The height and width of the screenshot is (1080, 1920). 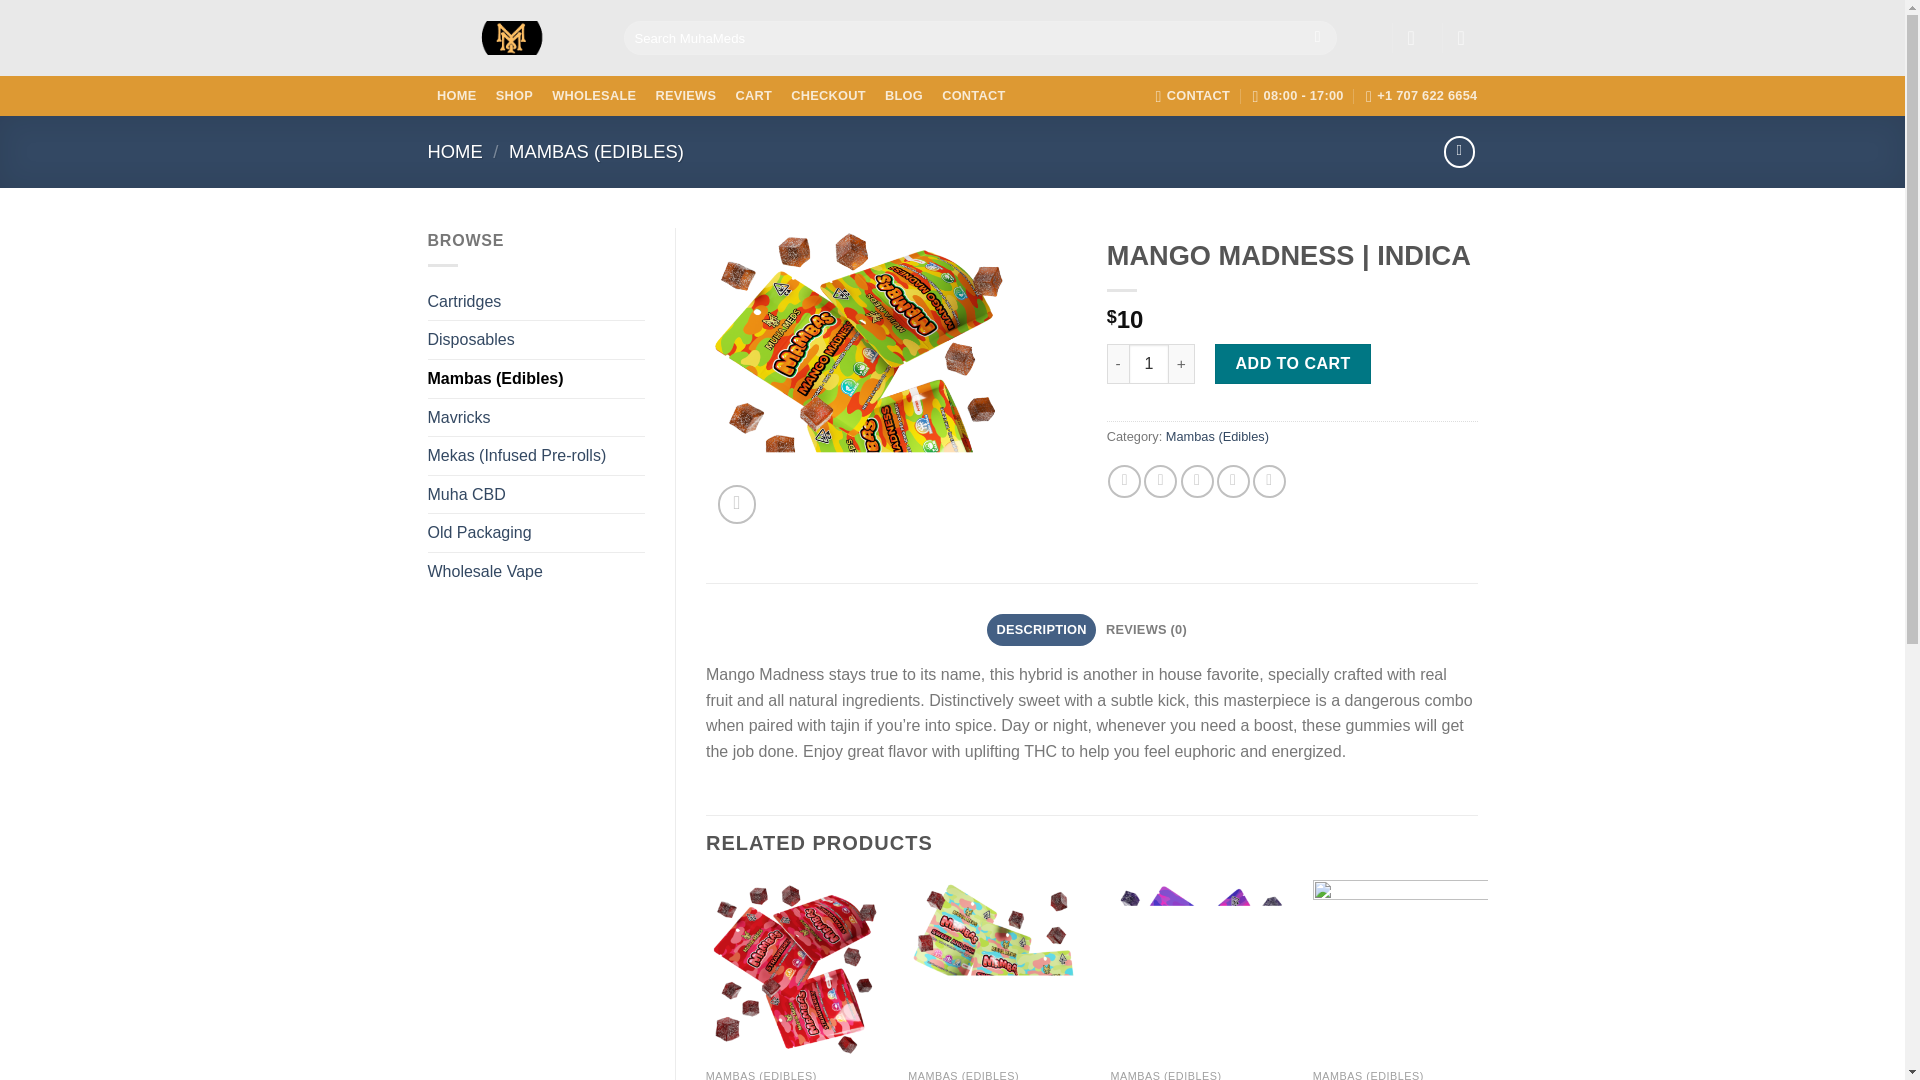 What do you see at coordinates (456, 152) in the screenshot?
I see `HOME` at bounding box center [456, 152].